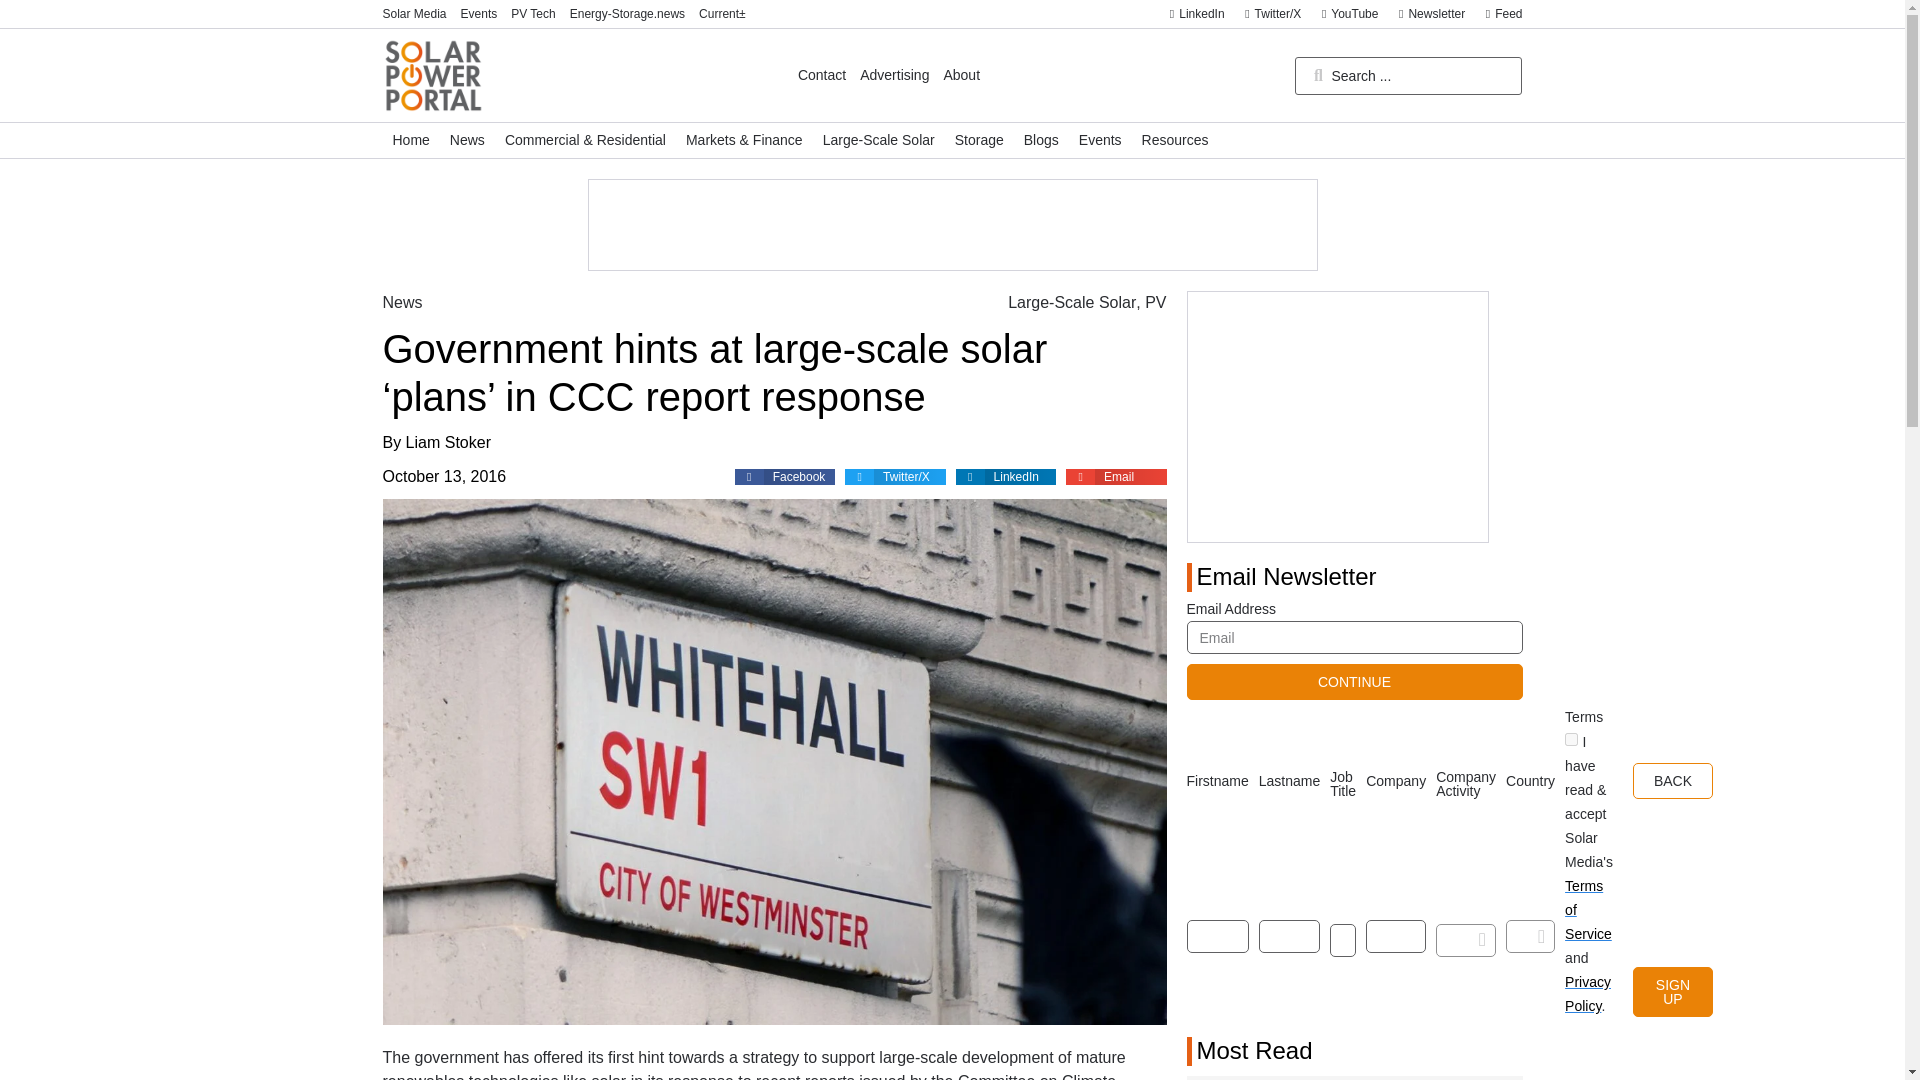 The image size is (1920, 1080). Describe the element at coordinates (1571, 740) in the screenshot. I see `on` at that location.